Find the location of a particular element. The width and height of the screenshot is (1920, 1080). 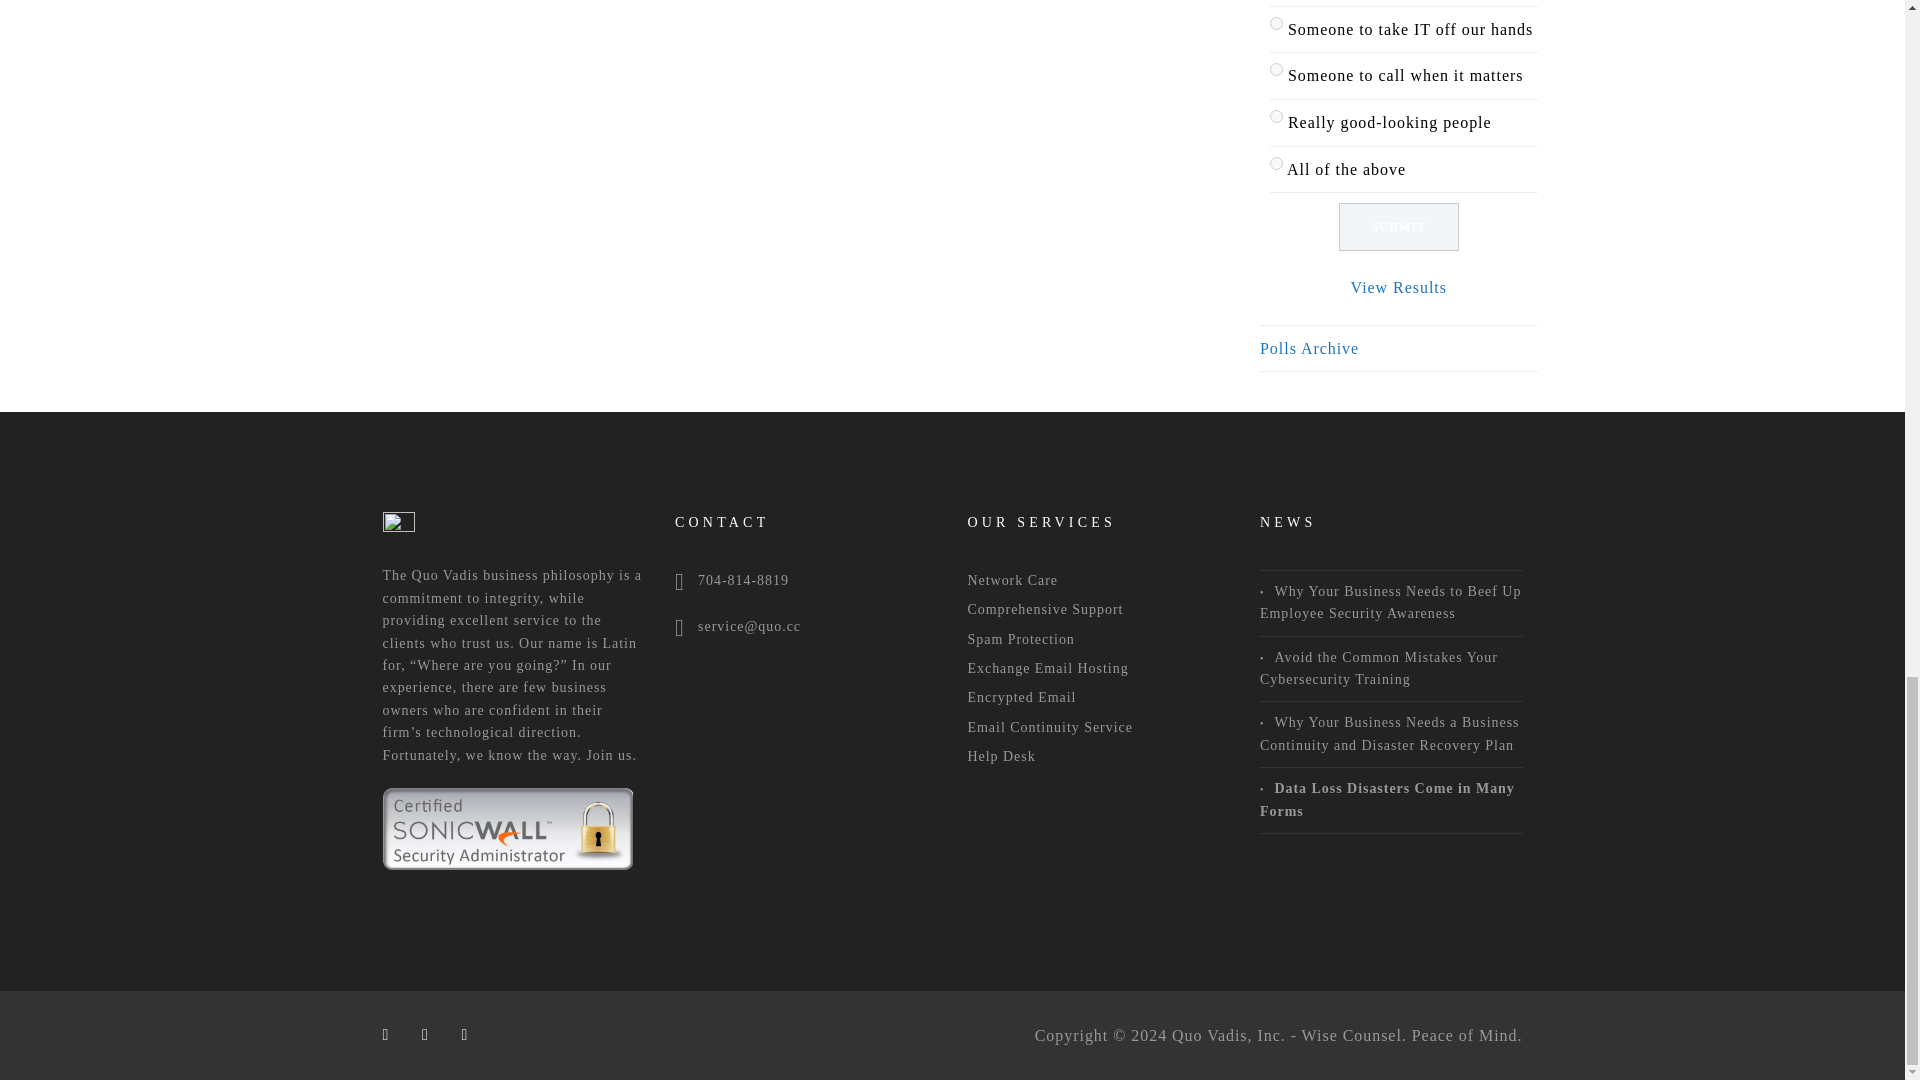

   Submit    is located at coordinates (1398, 226).